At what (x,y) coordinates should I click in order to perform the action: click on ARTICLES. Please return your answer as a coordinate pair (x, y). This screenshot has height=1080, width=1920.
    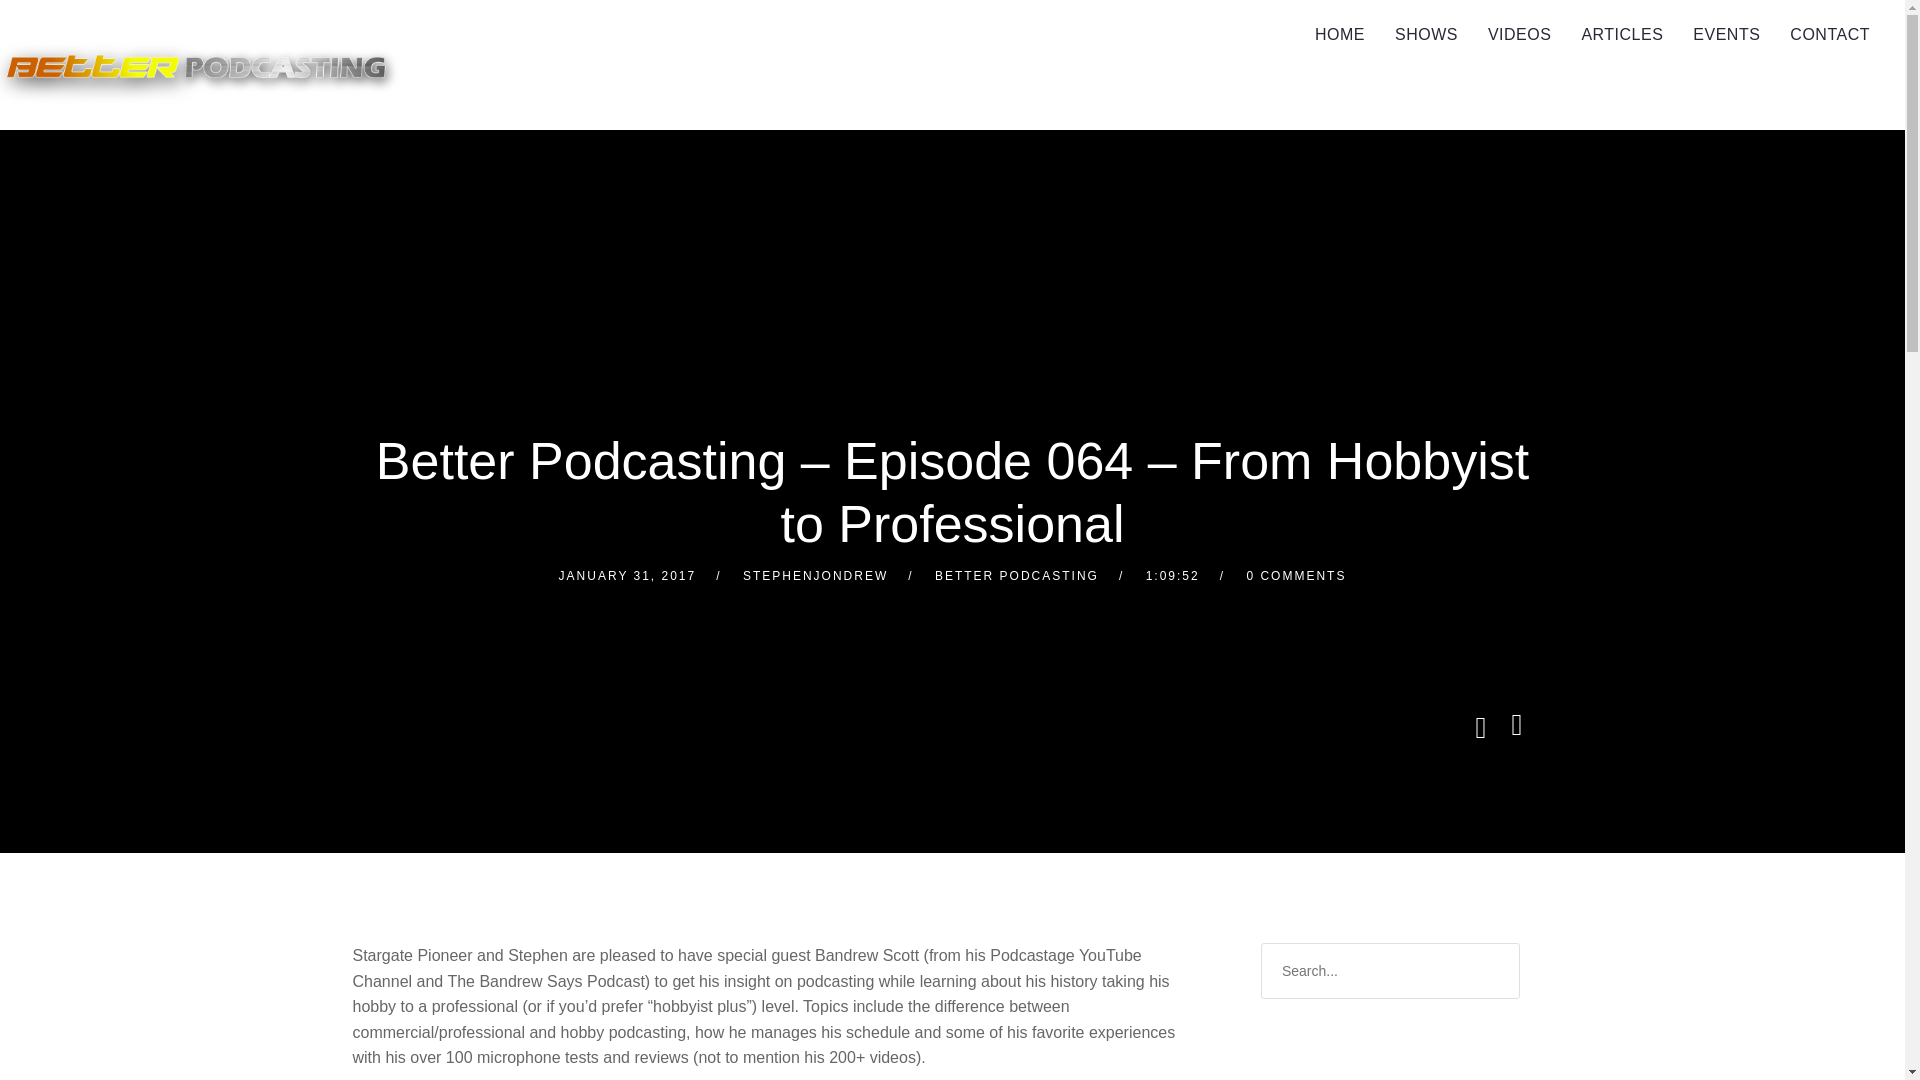
    Looking at the image, I should click on (1622, 35).